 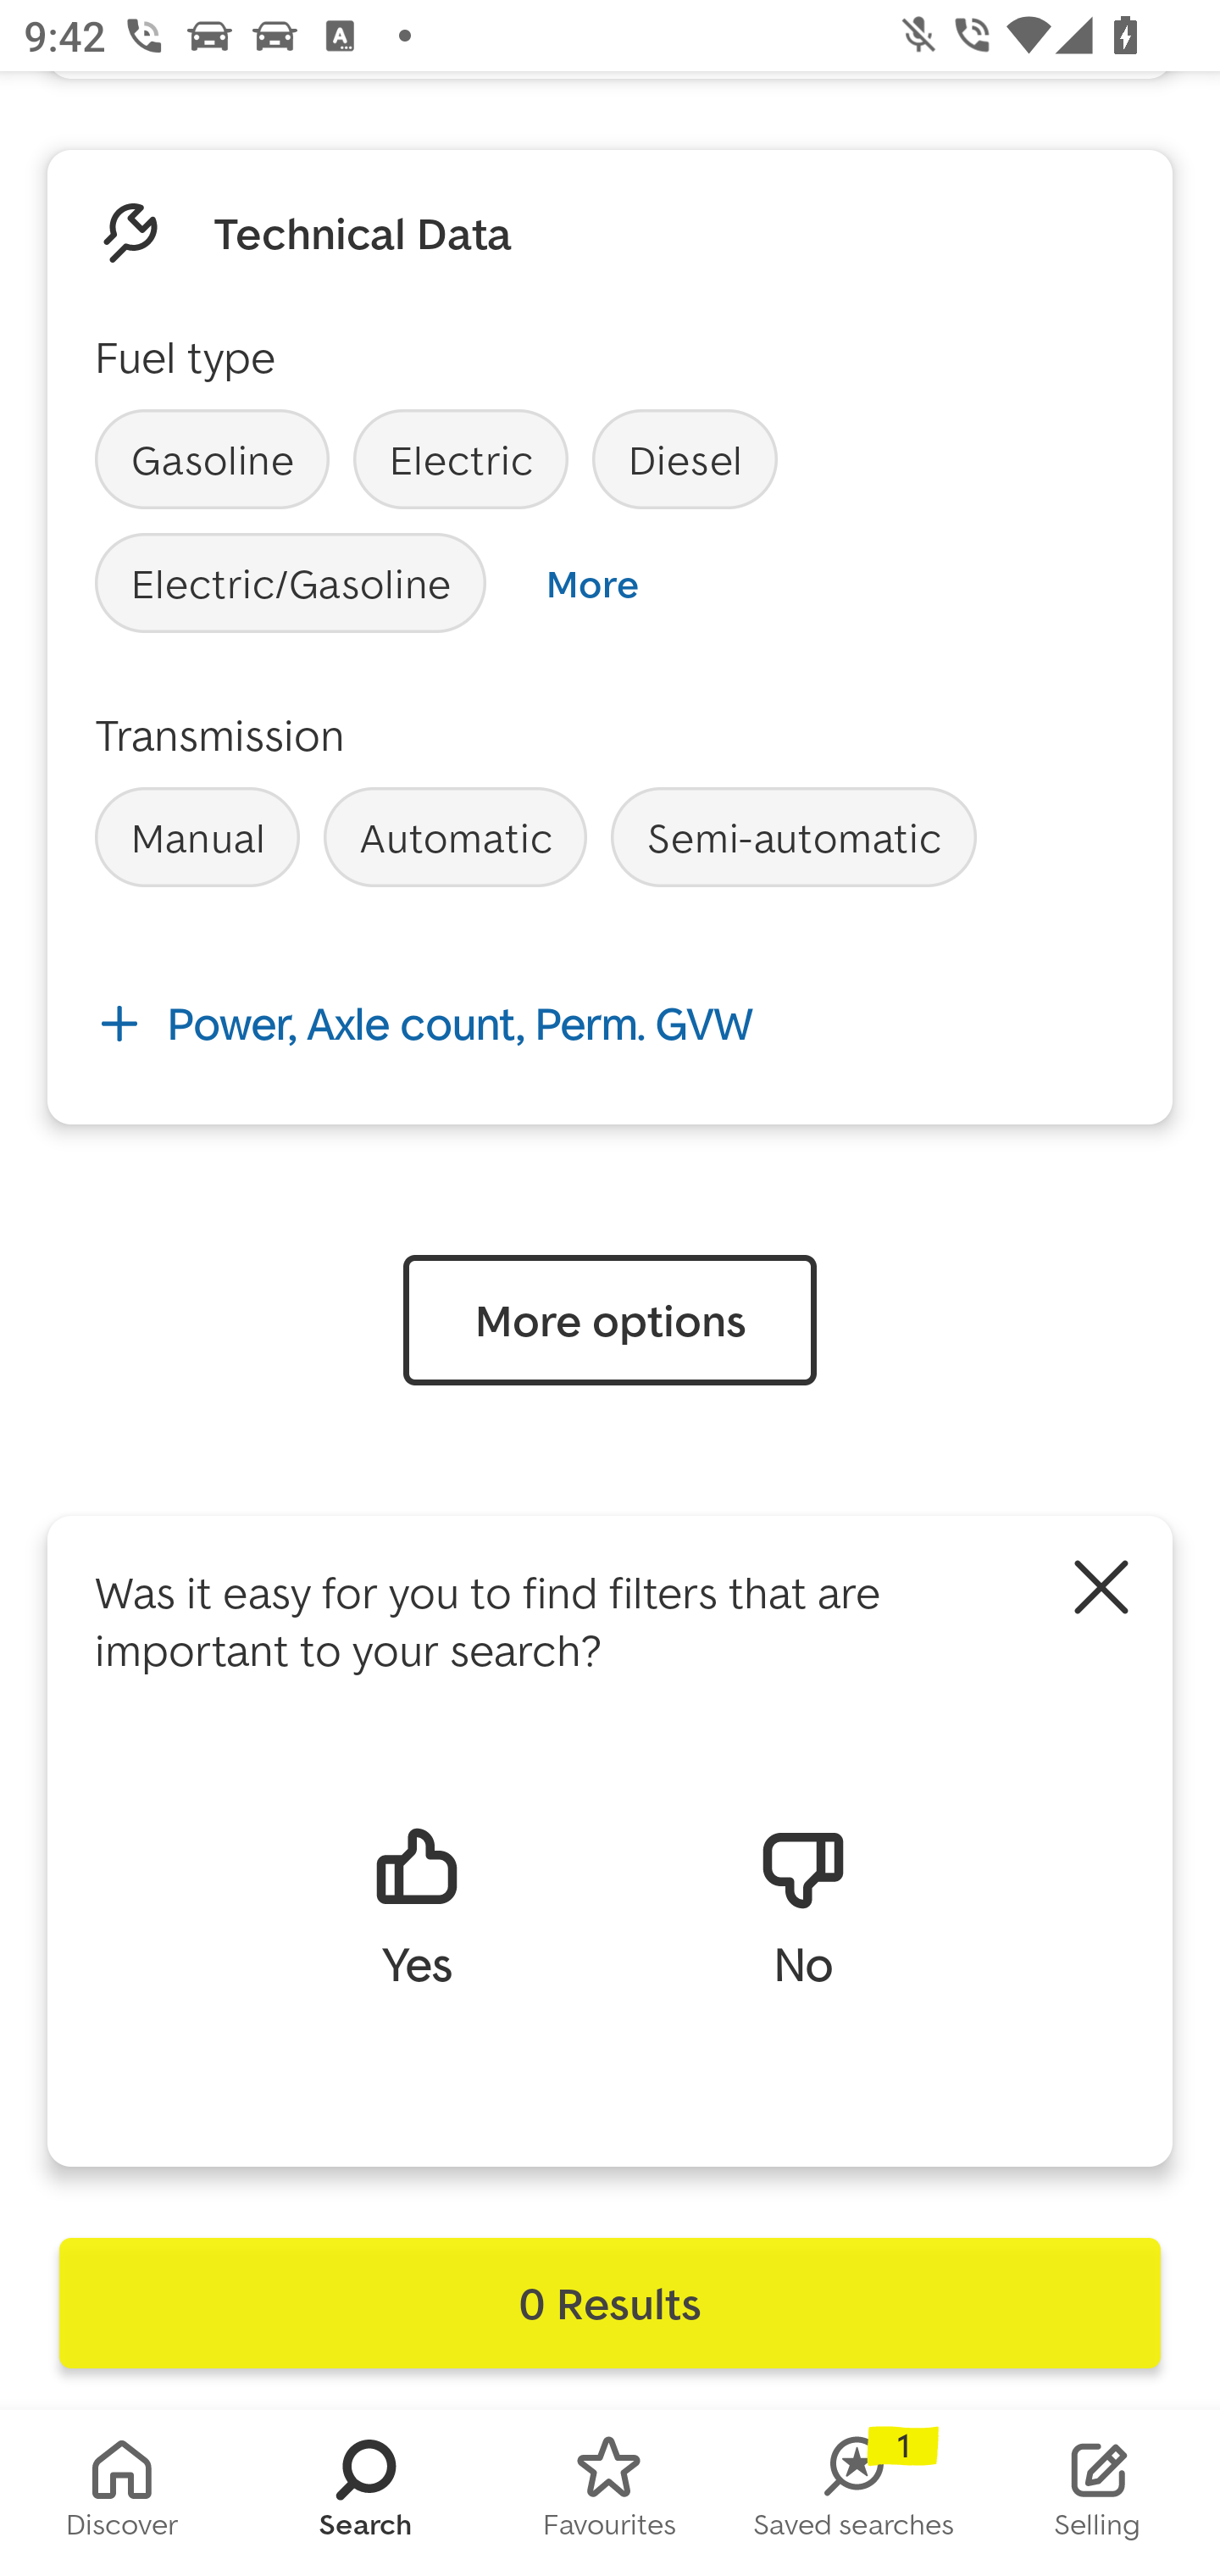 What do you see at coordinates (610, 2303) in the screenshot?
I see `0 Results` at bounding box center [610, 2303].